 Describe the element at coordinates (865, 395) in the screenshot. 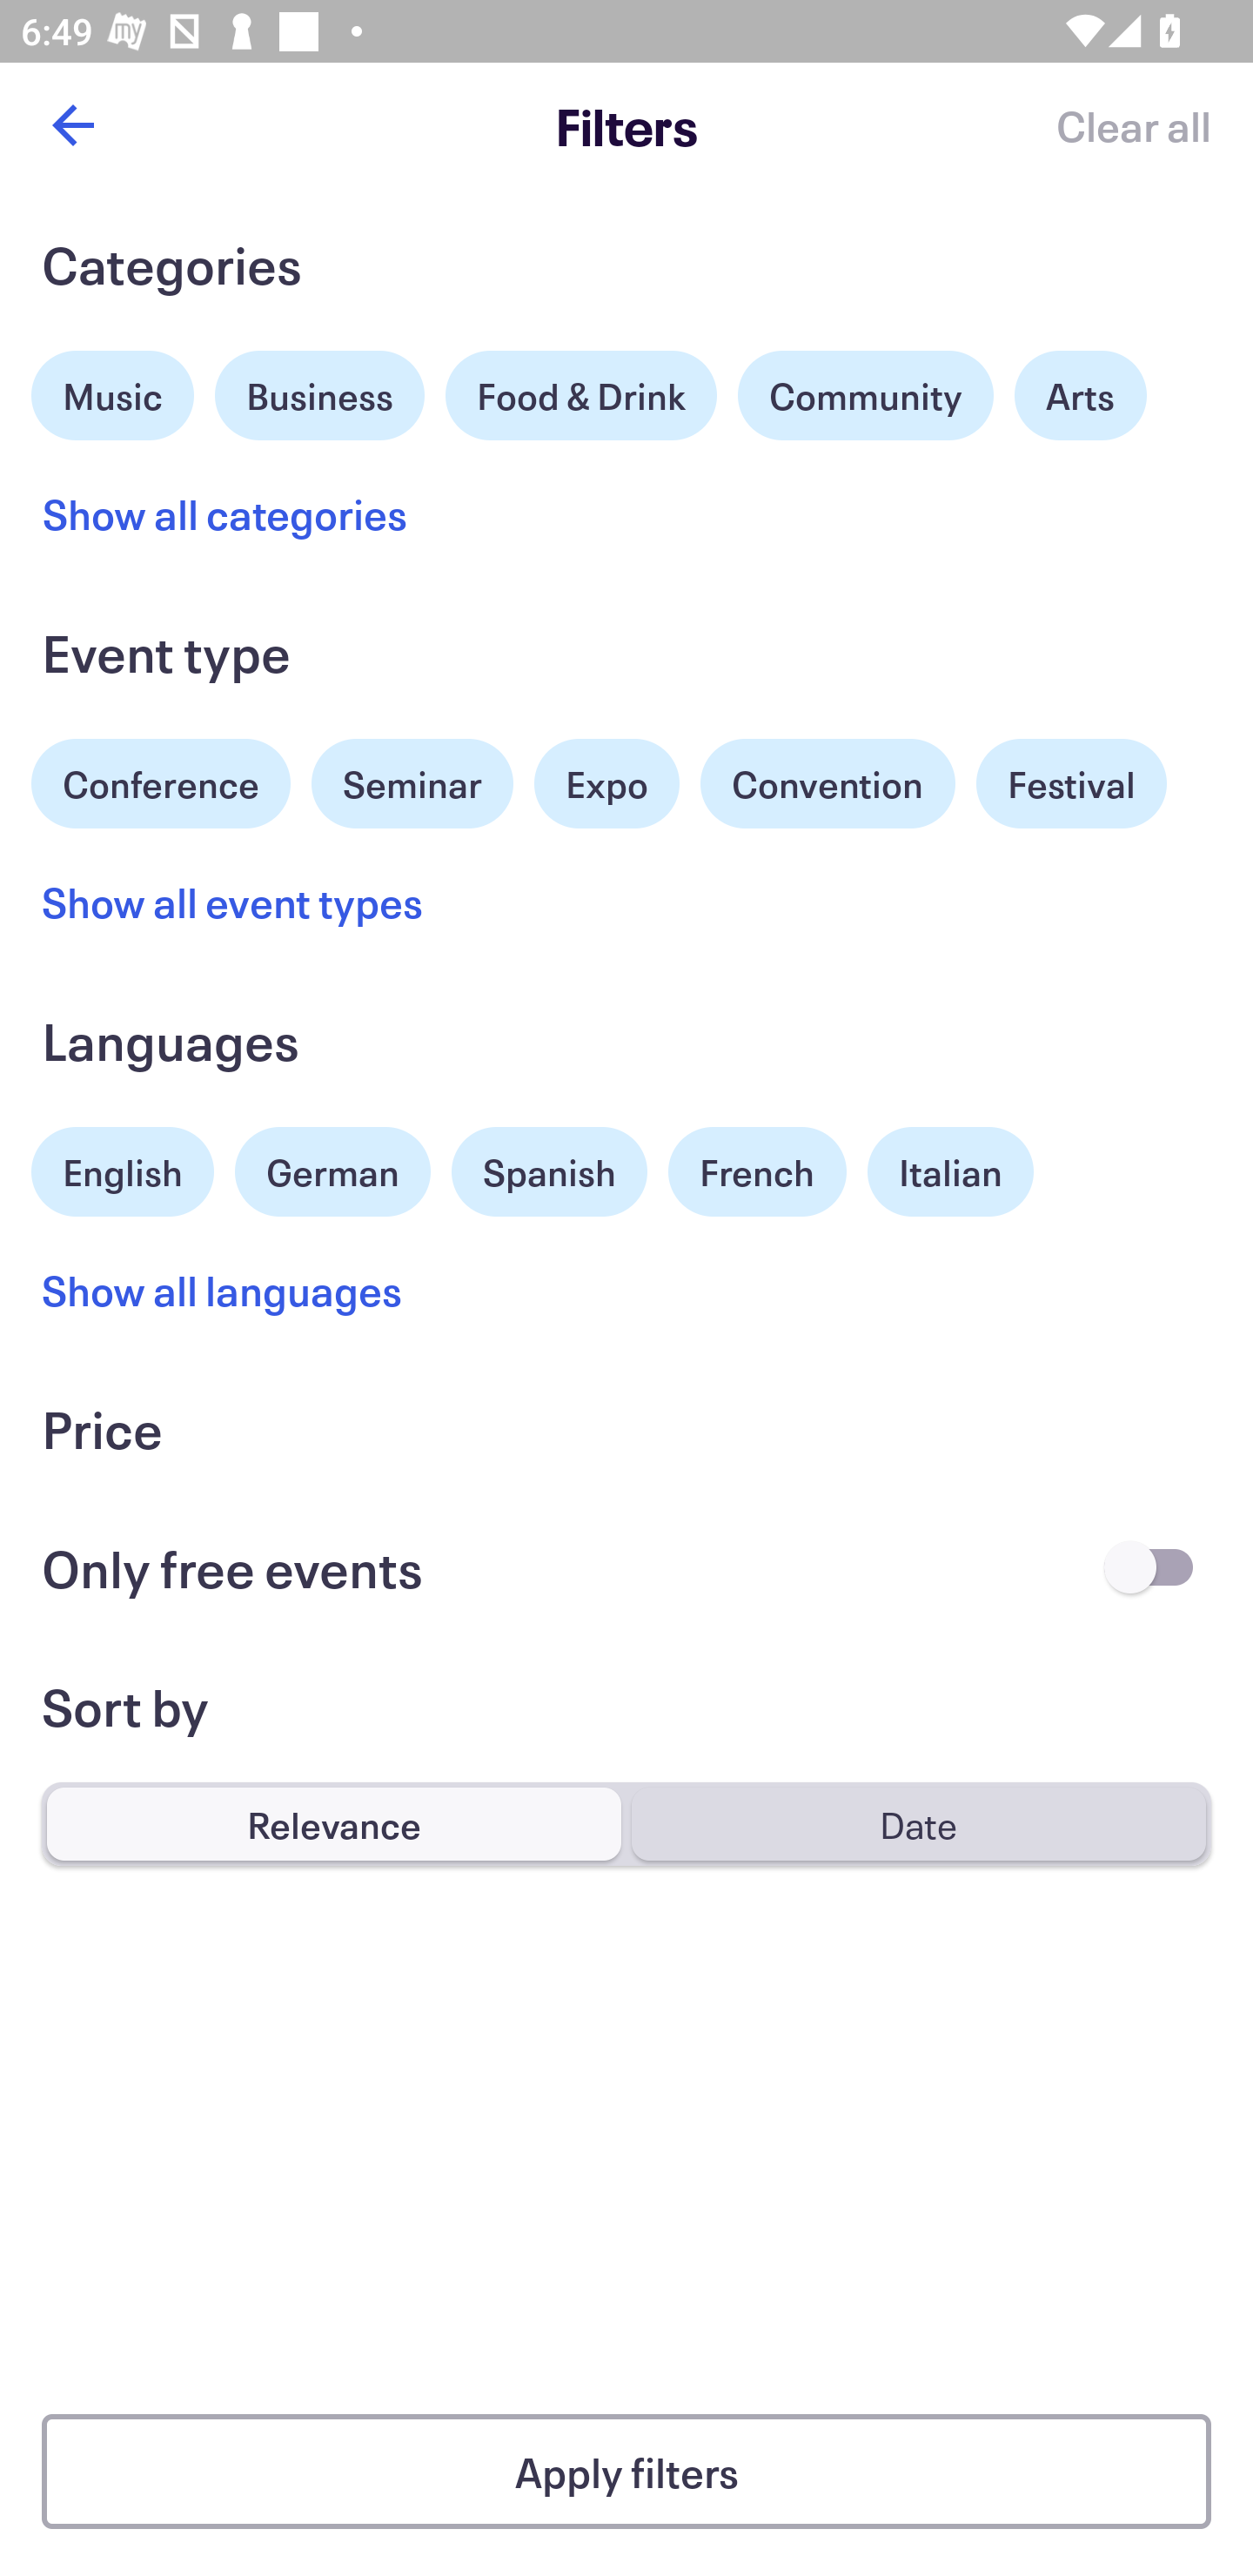

I see `Community` at that location.